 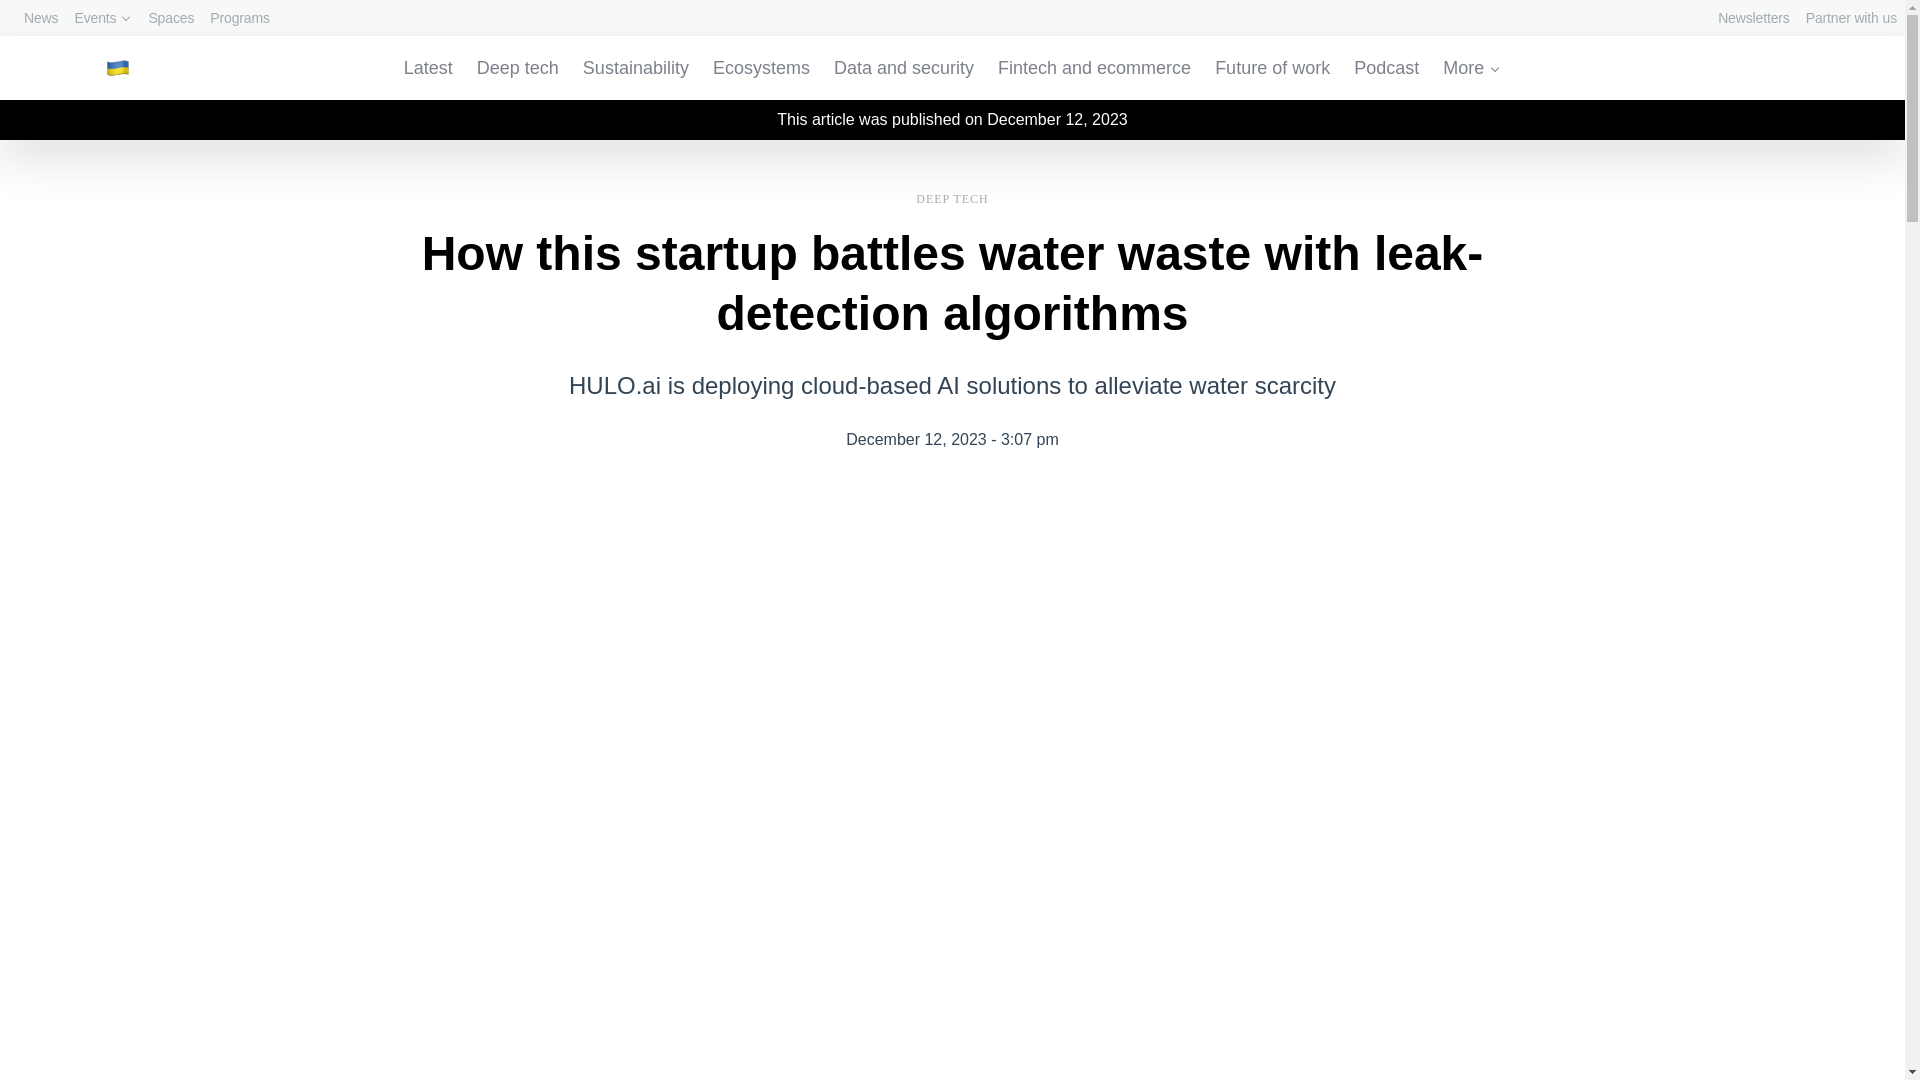 What do you see at coordinates (170, 18) in the screenshot?
I see `Spaces` at bounding box center [170, 18].